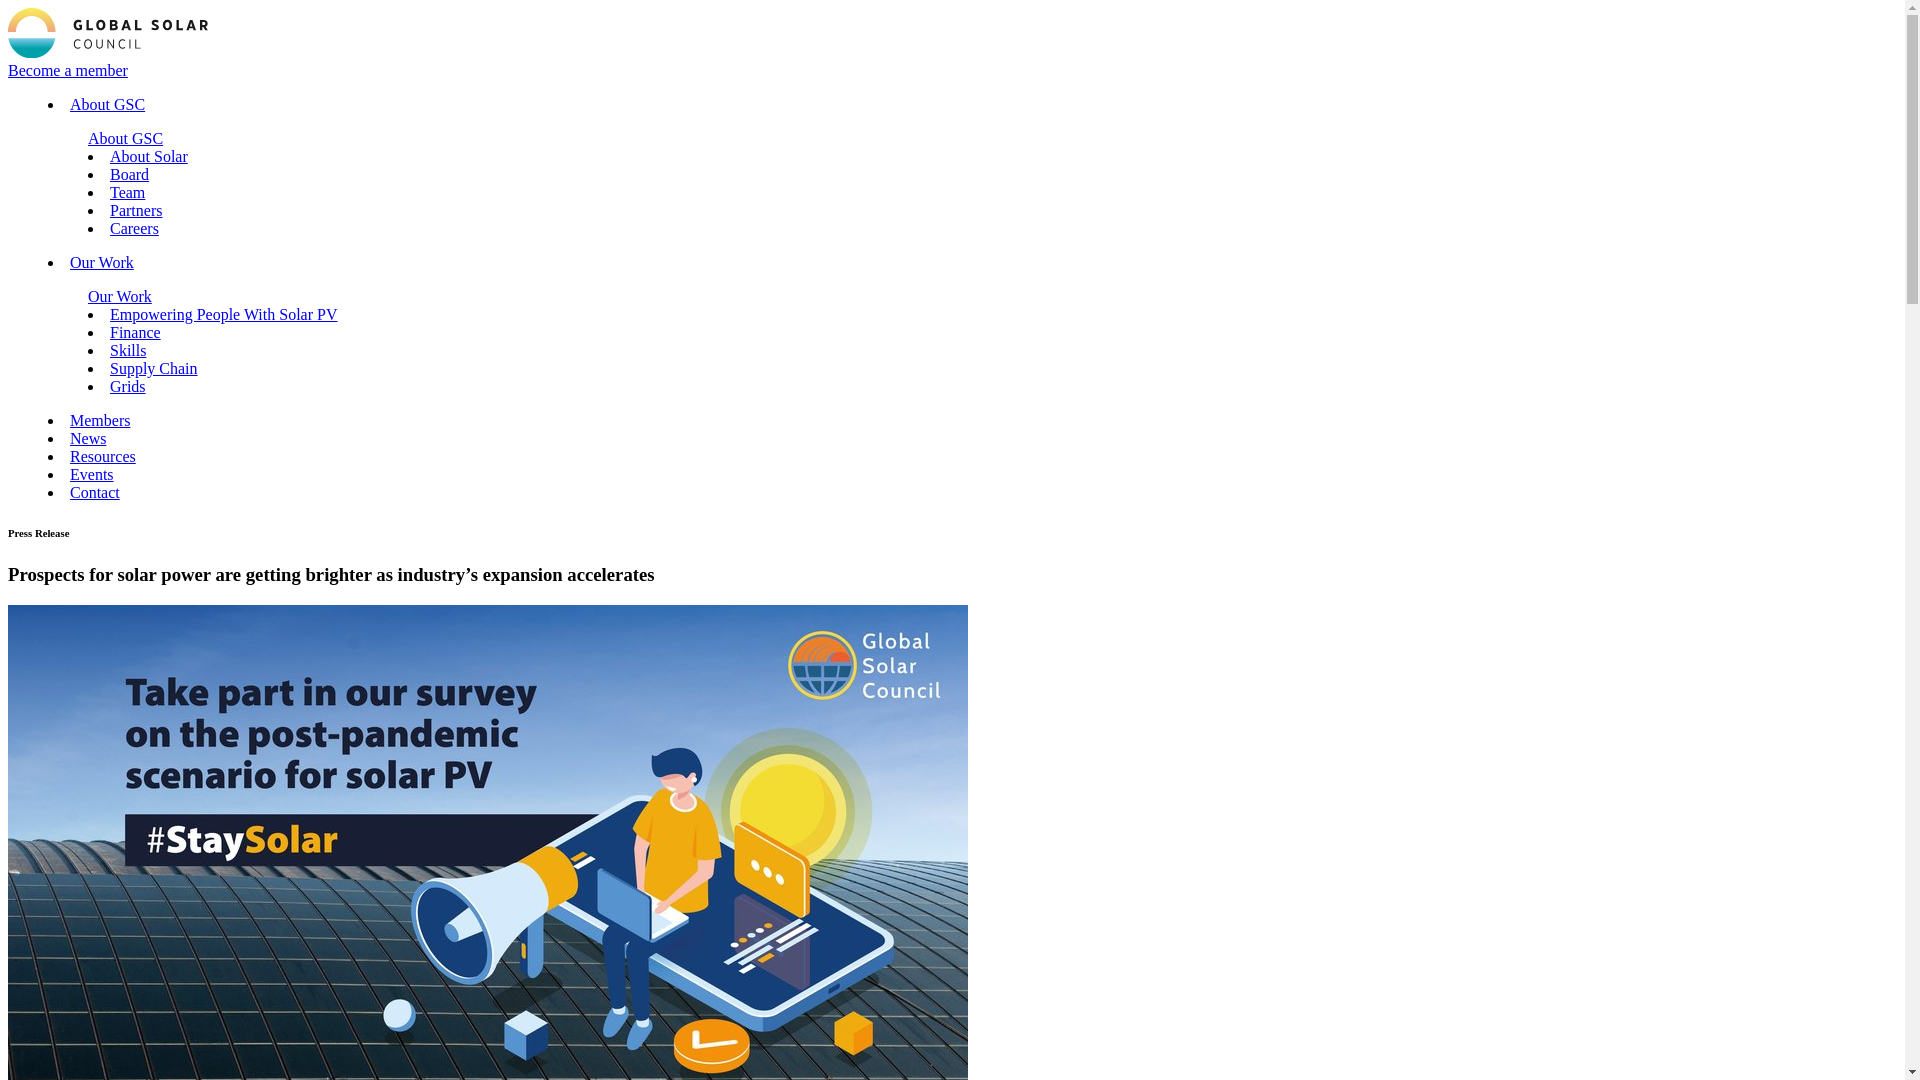  Describe the element at coordinates (91, 474) in the screenshot. I see `Events` at that location.